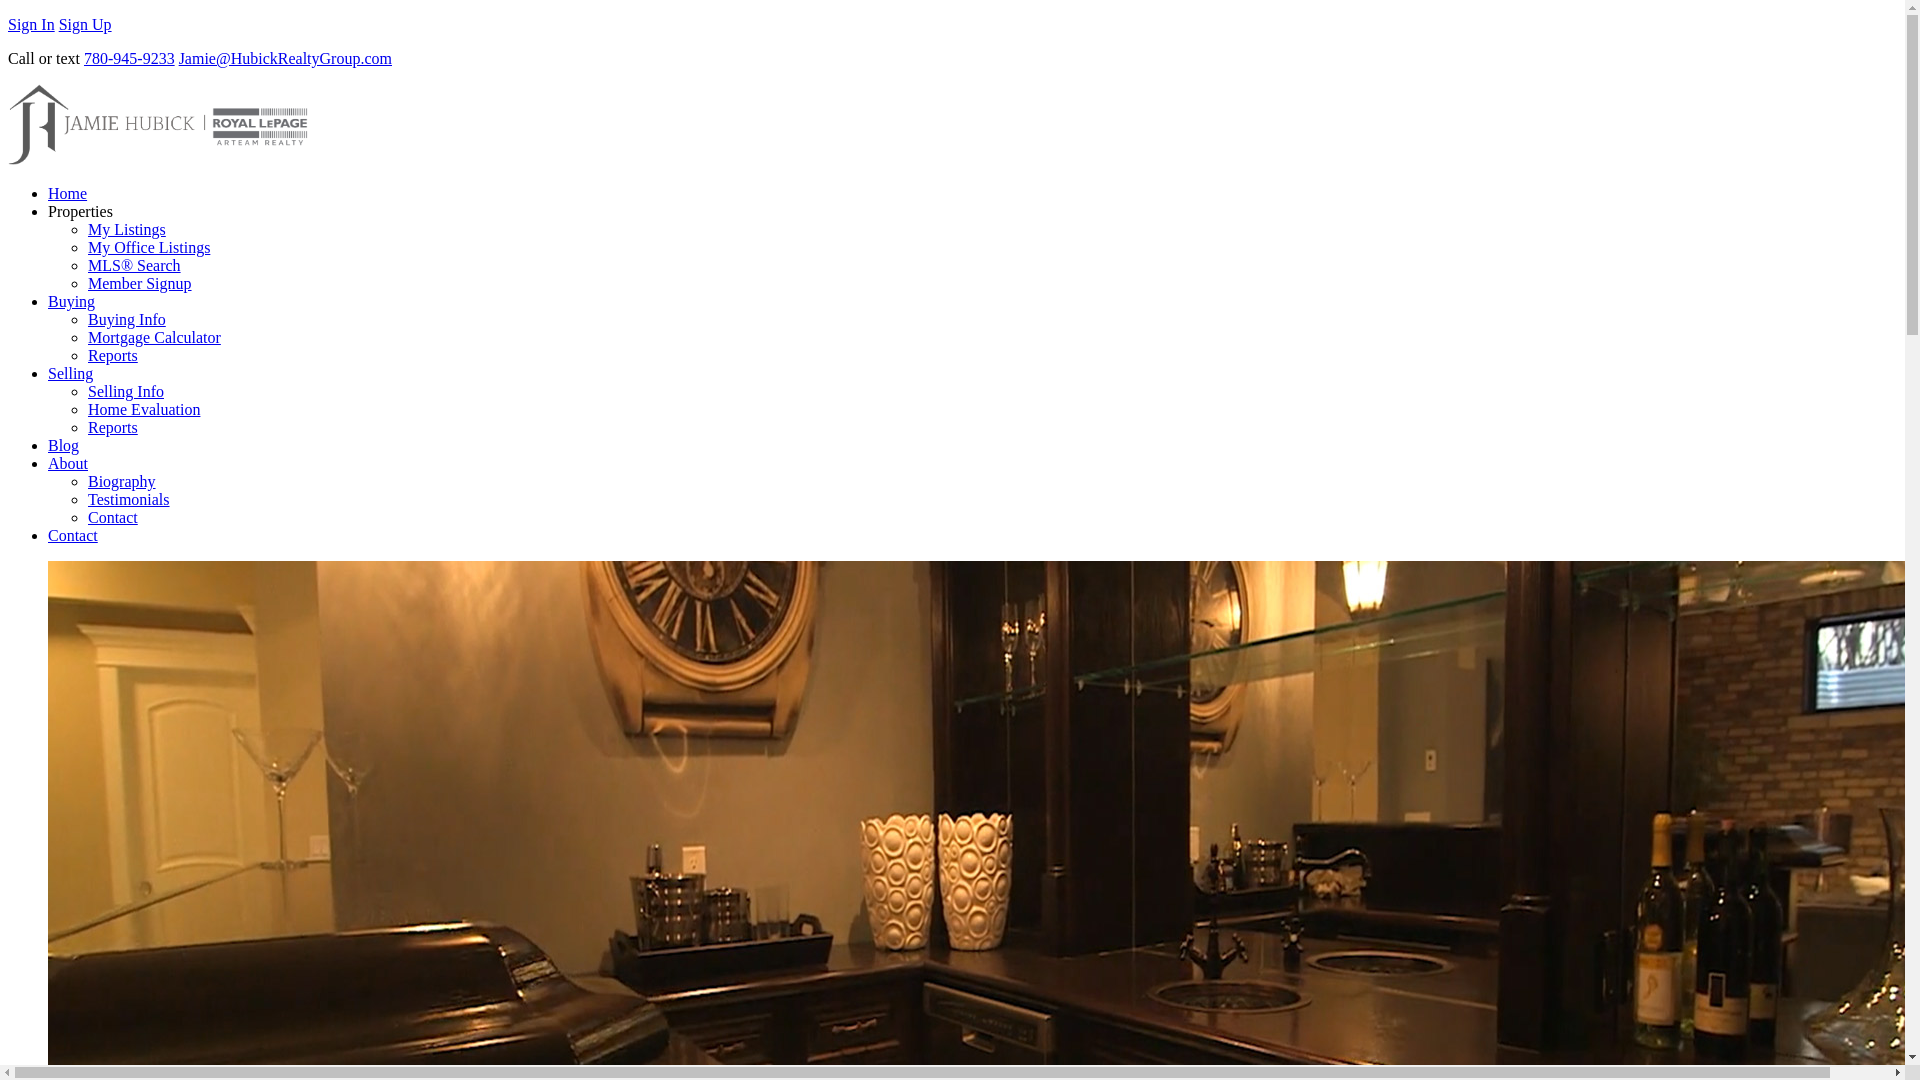  What do you see at coordinates (67, 192) in the screenshot?
I see `Home` at bounding box center [67, 192].